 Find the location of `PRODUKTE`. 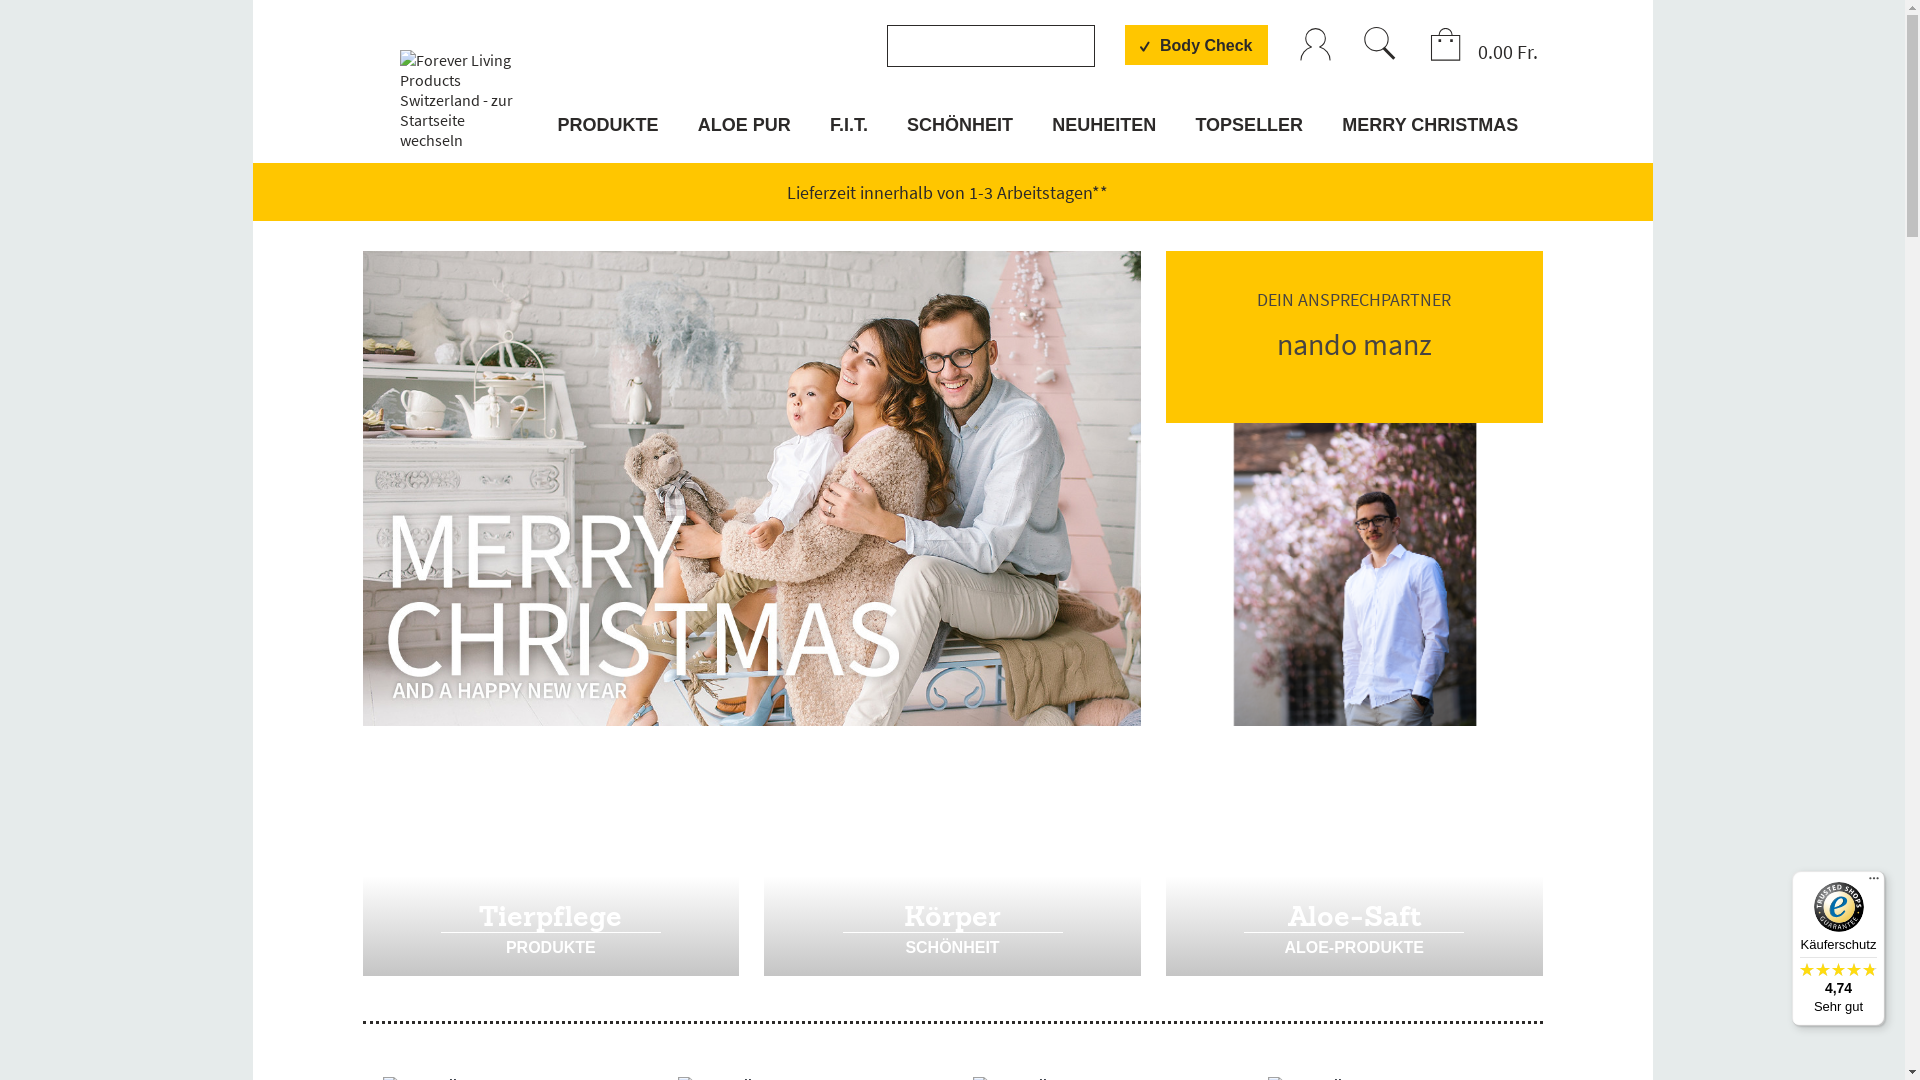

PRODUKTE is located at coordinates (611, 138).